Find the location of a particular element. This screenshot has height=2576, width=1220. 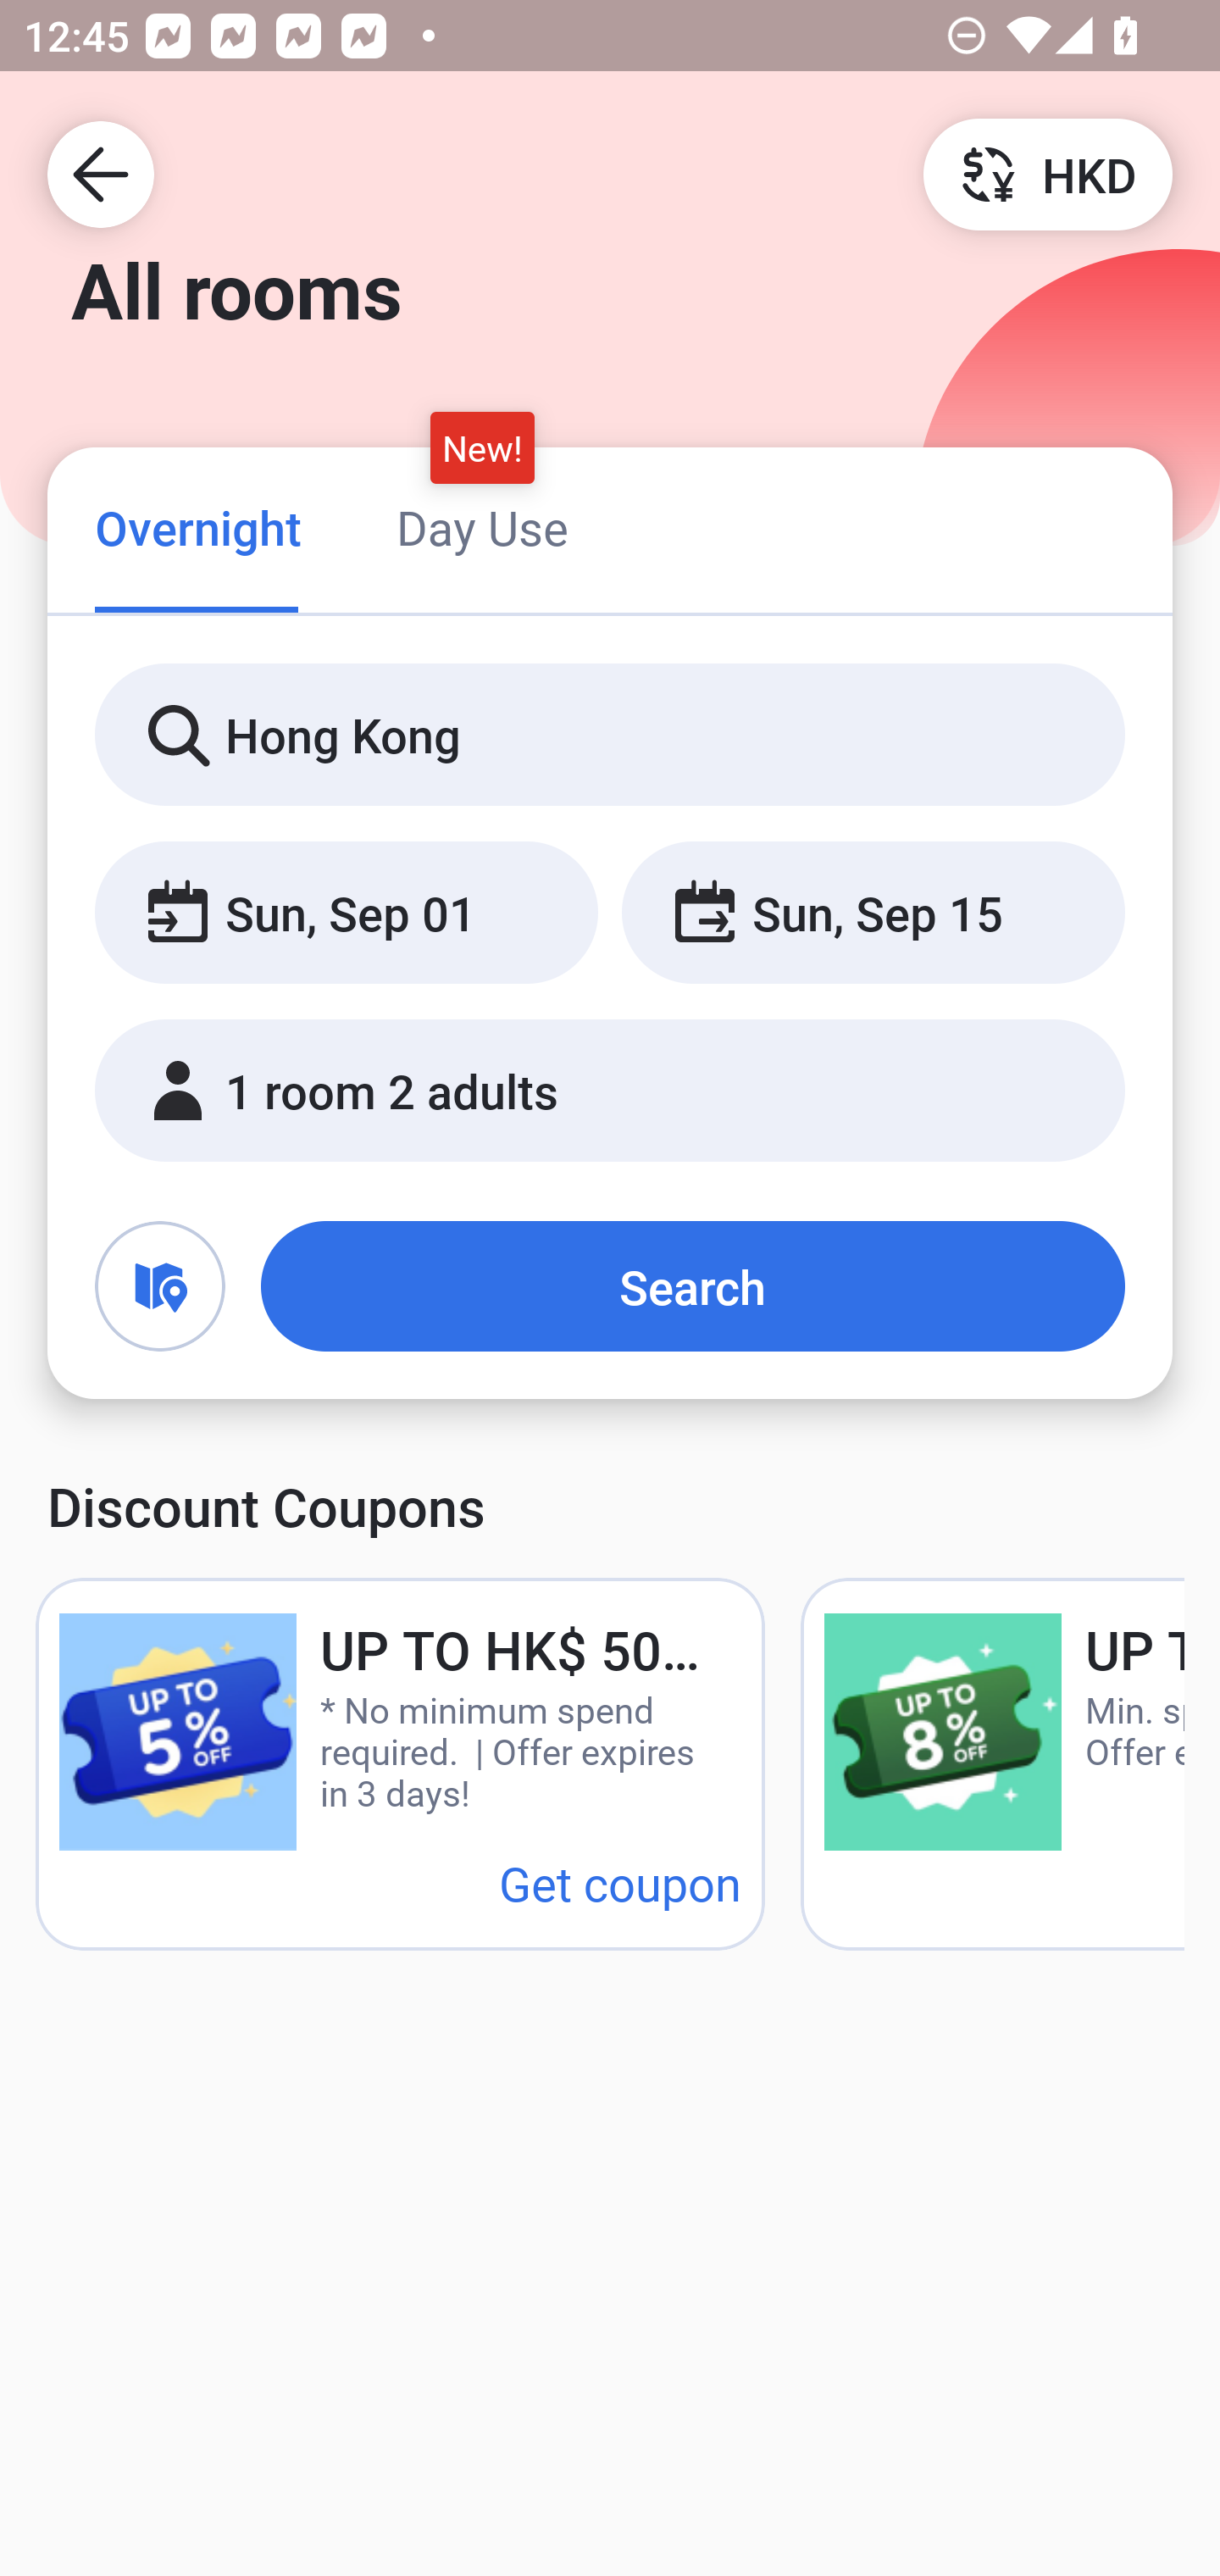

Get coupon is located at coordinates (620, 1883).